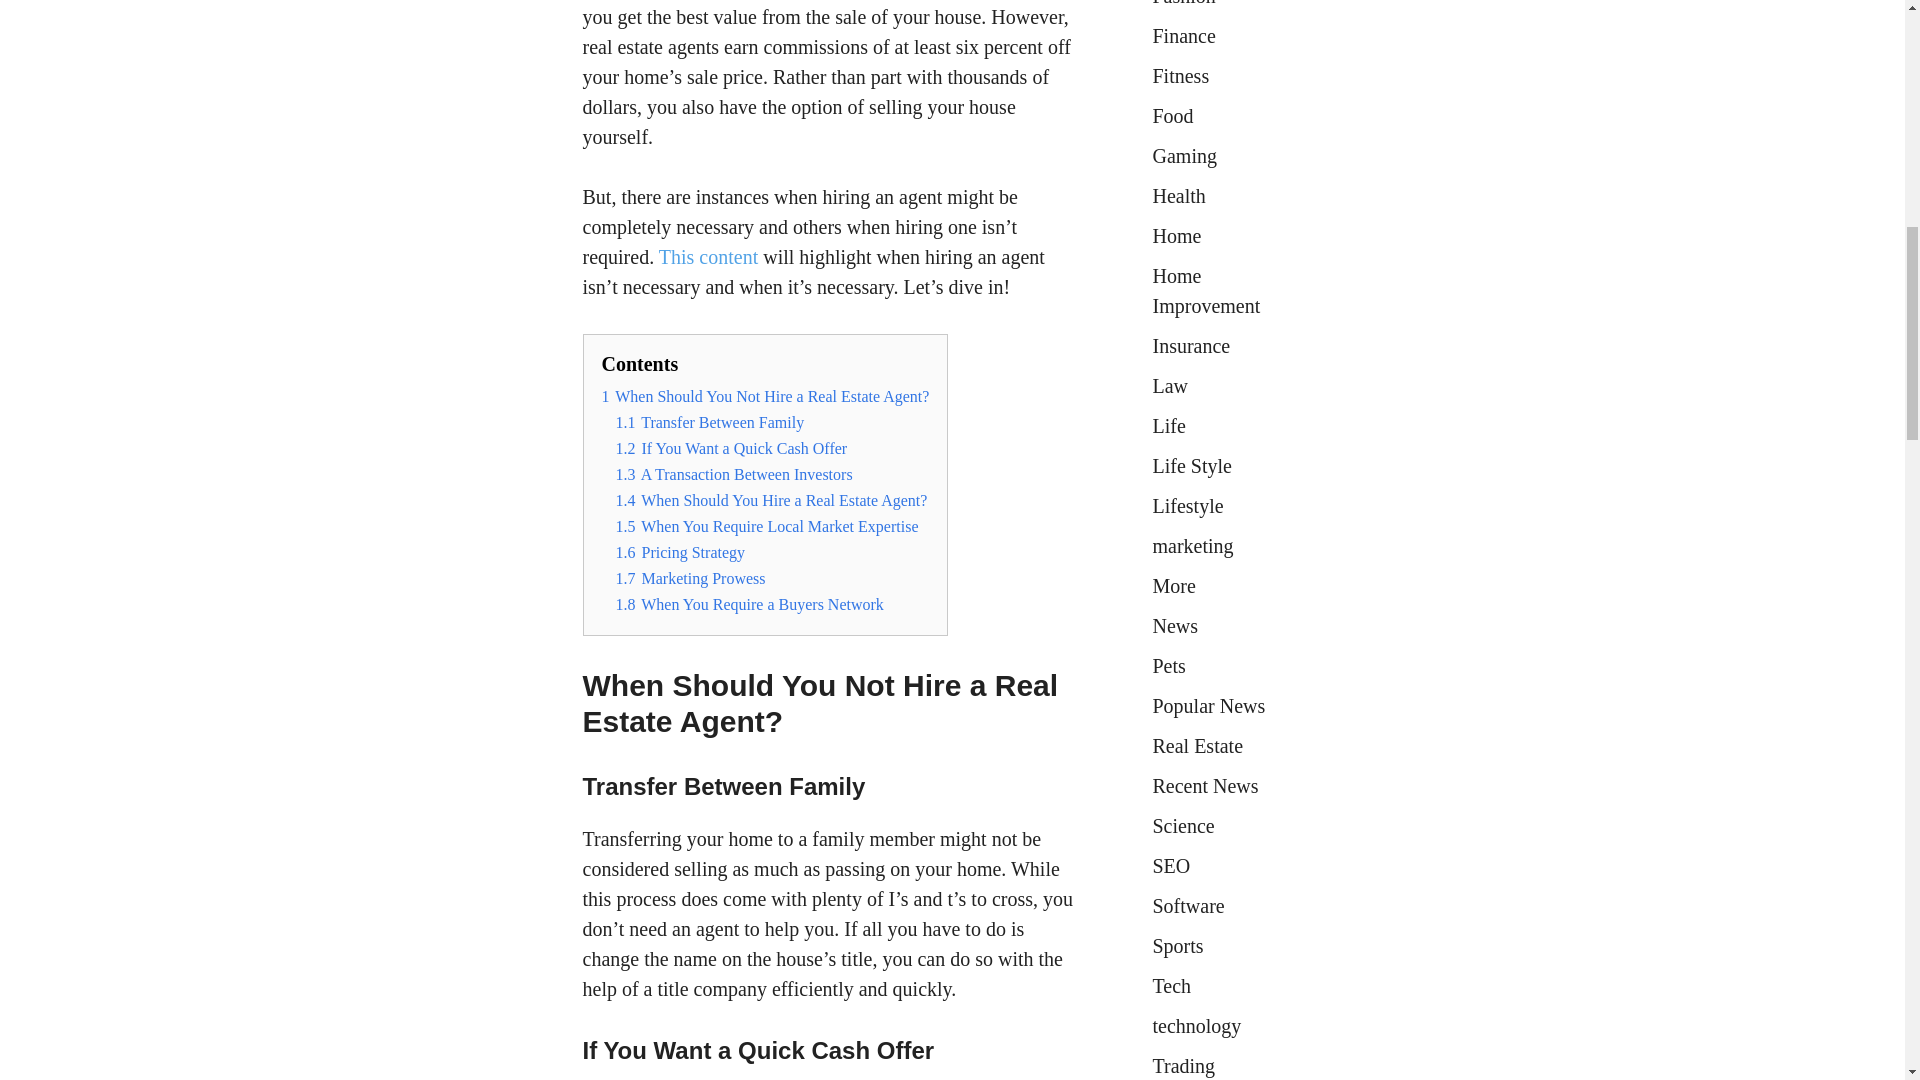 The width and height of the screenshot is (1920, 1080). I want to click on 1 When Should You Not Hire a Real Estate Agent?, so click(766, 396).